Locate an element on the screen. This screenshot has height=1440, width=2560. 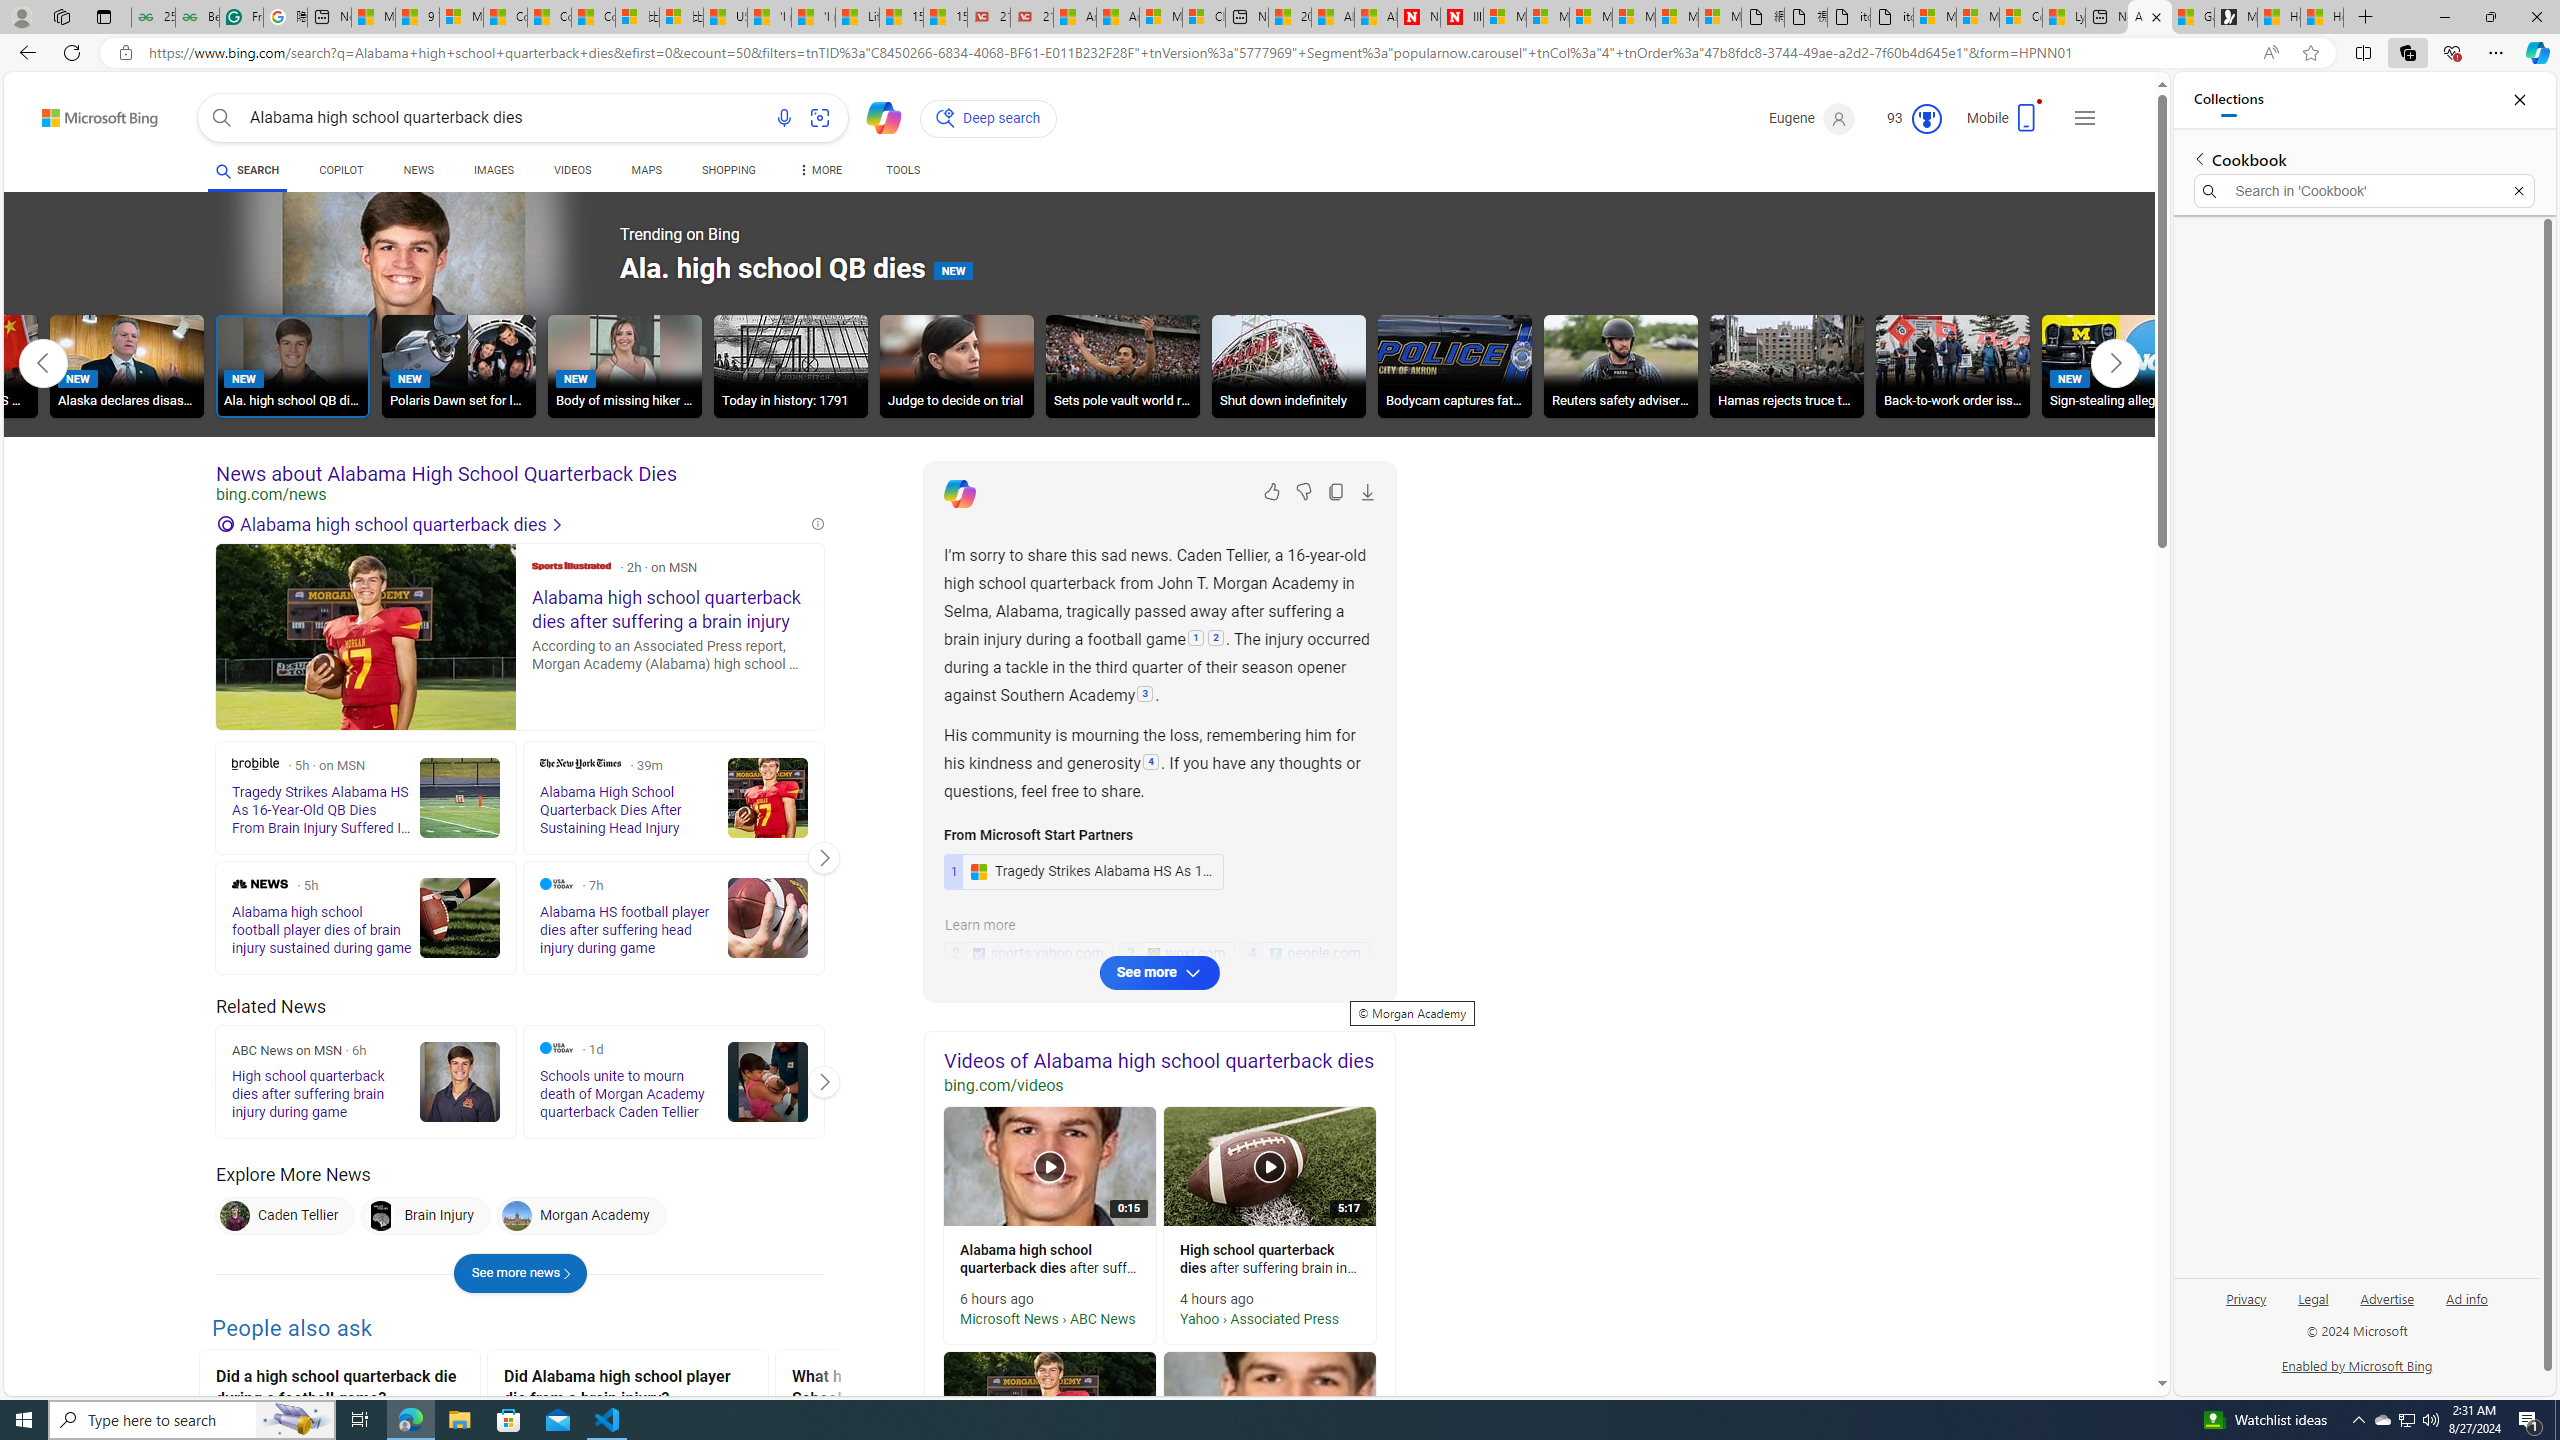
bing.com/news is located at coordinates (520, 494).